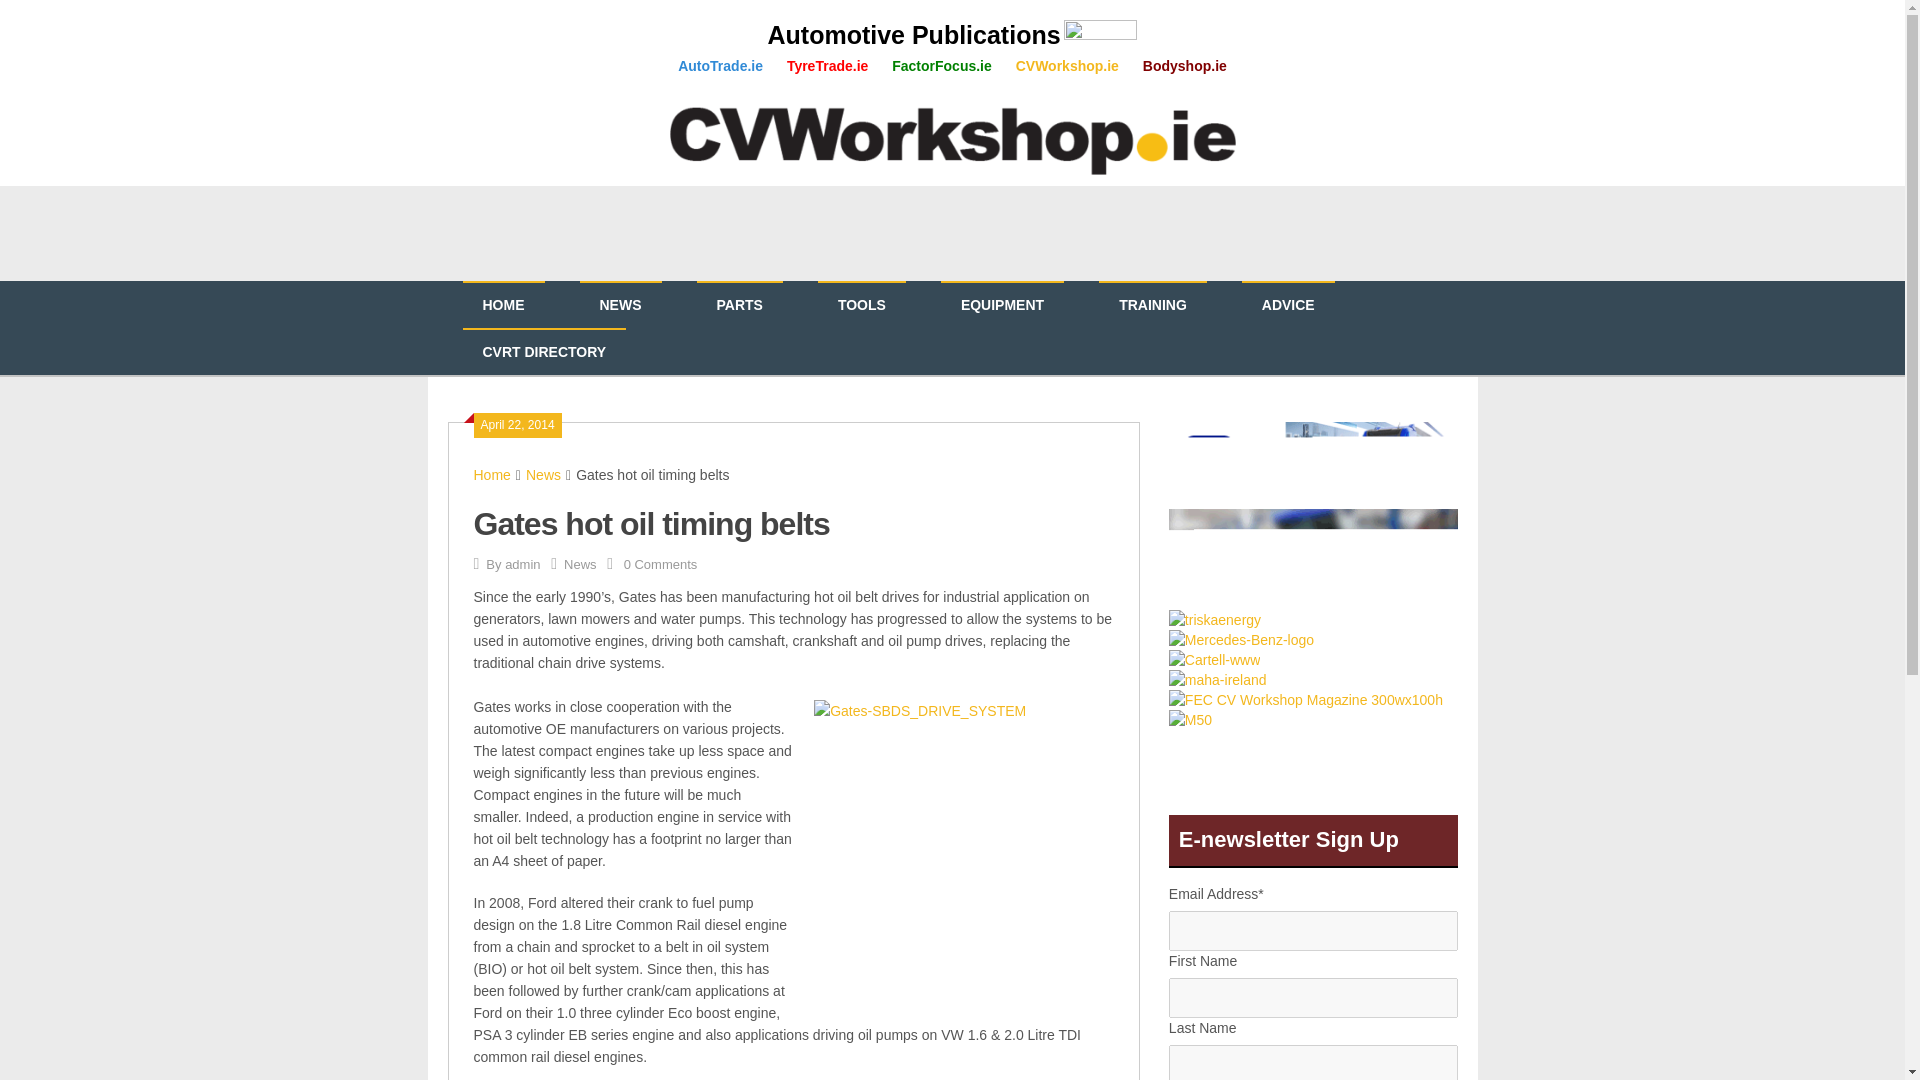 This screenshot has width=1920, height=1080. What do you see at coordinates (1190, 719) in the screenshot?
I see `M50` at bounding box center [1190, 719].